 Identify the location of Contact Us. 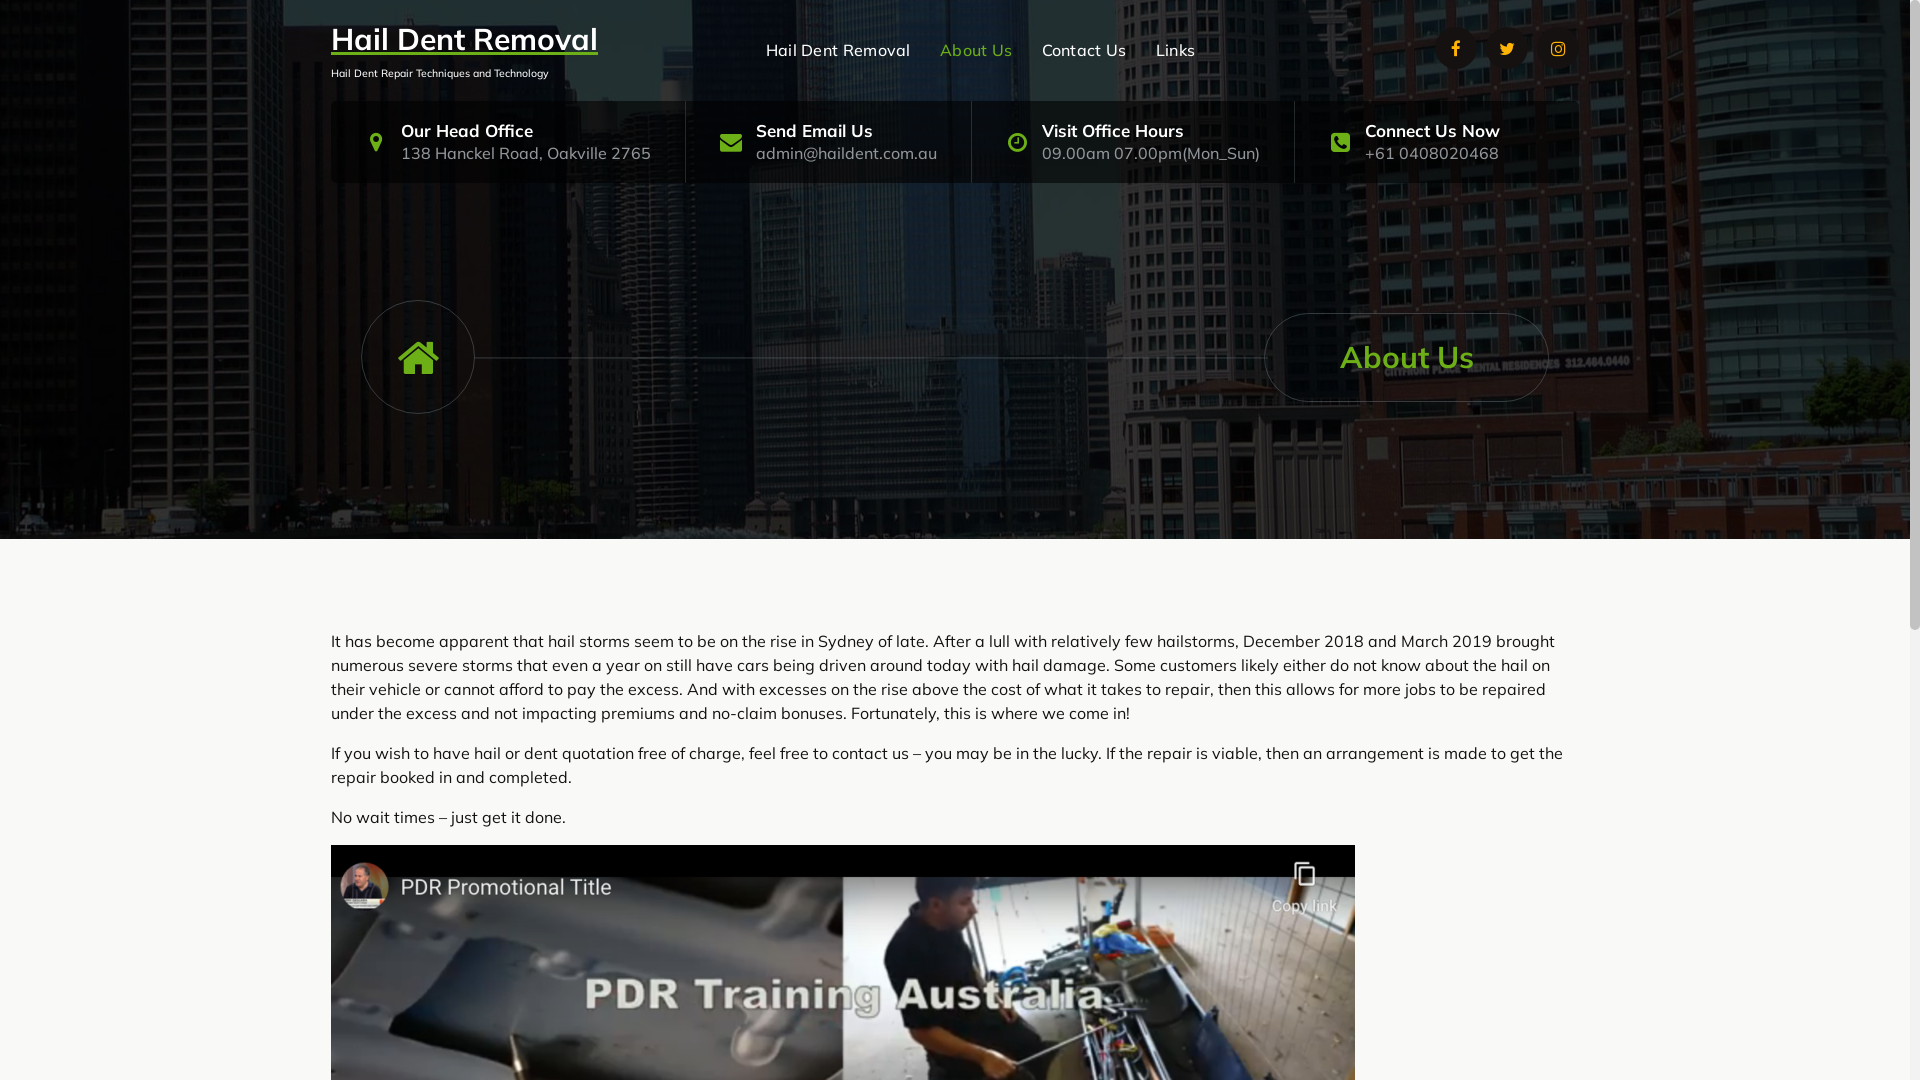
(1084, 50).